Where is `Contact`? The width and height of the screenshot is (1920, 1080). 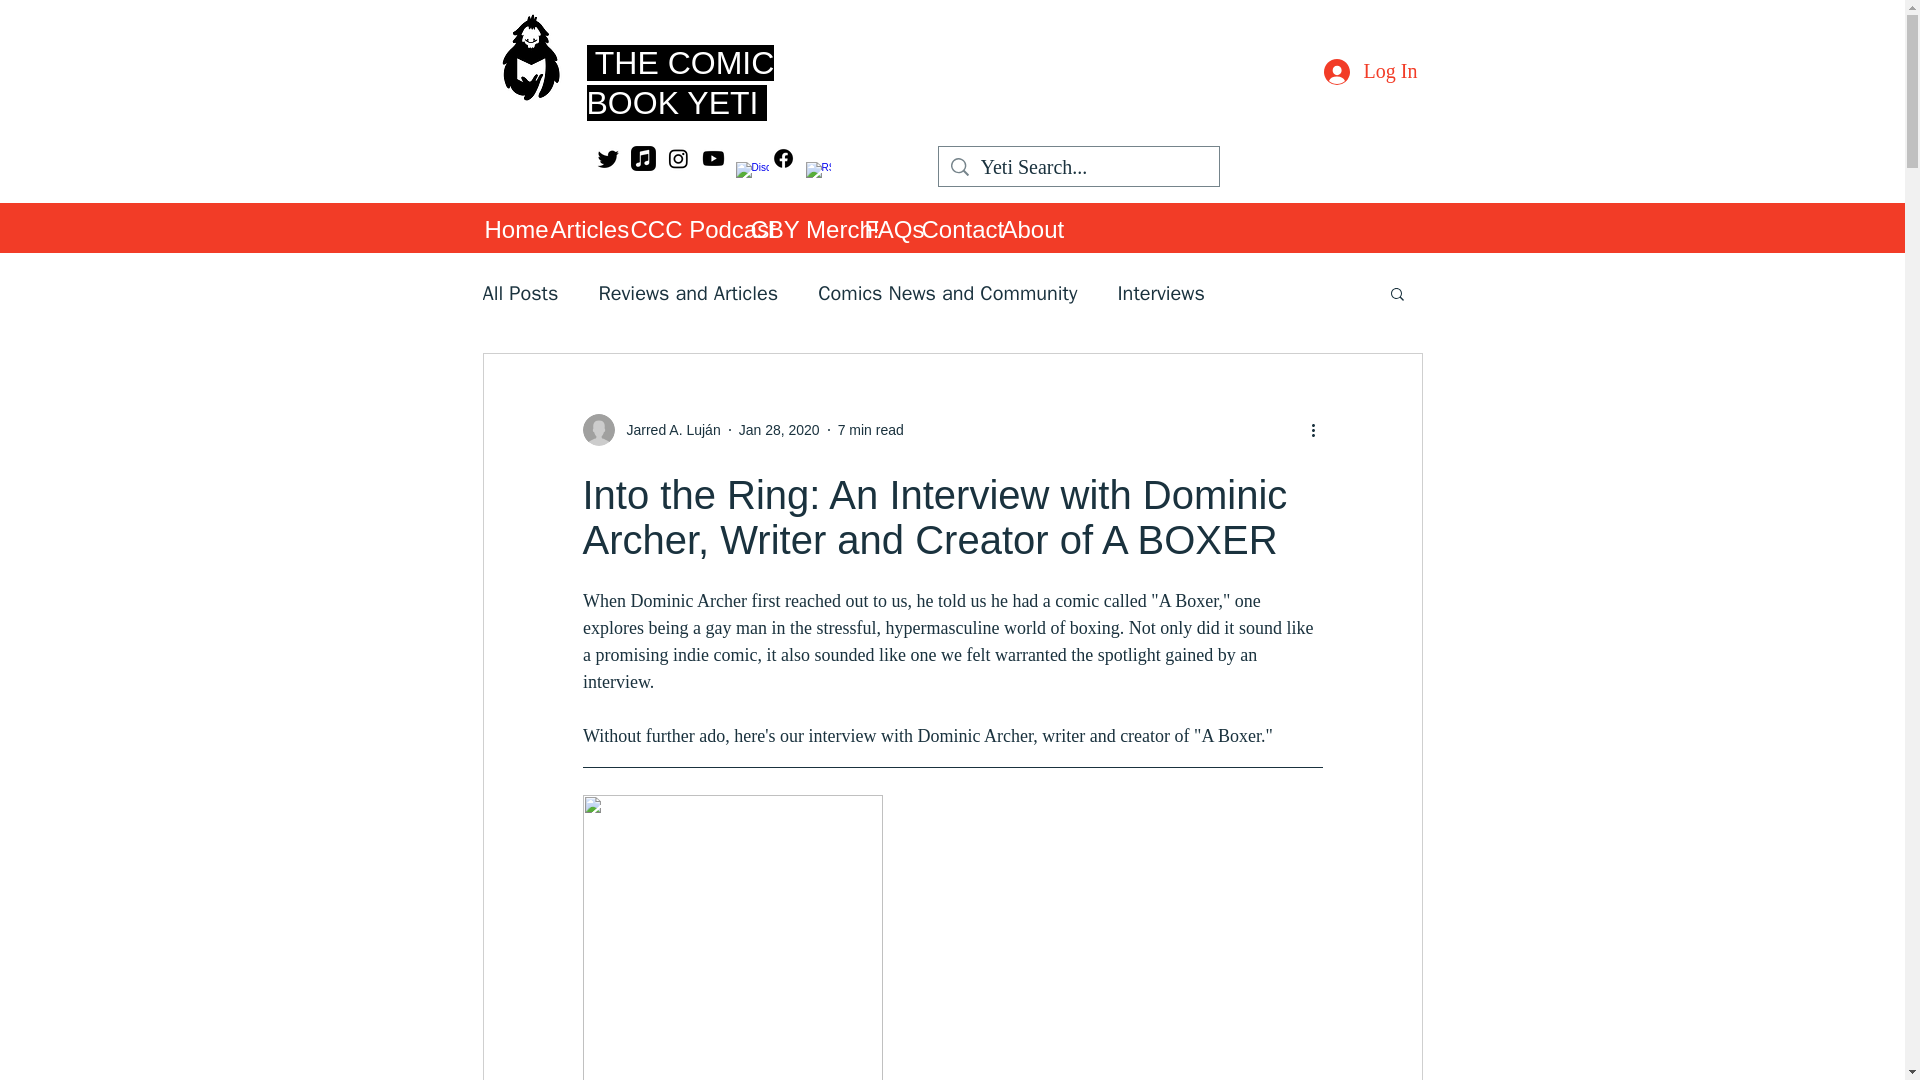 Contact is located at coordinates (952, 228).